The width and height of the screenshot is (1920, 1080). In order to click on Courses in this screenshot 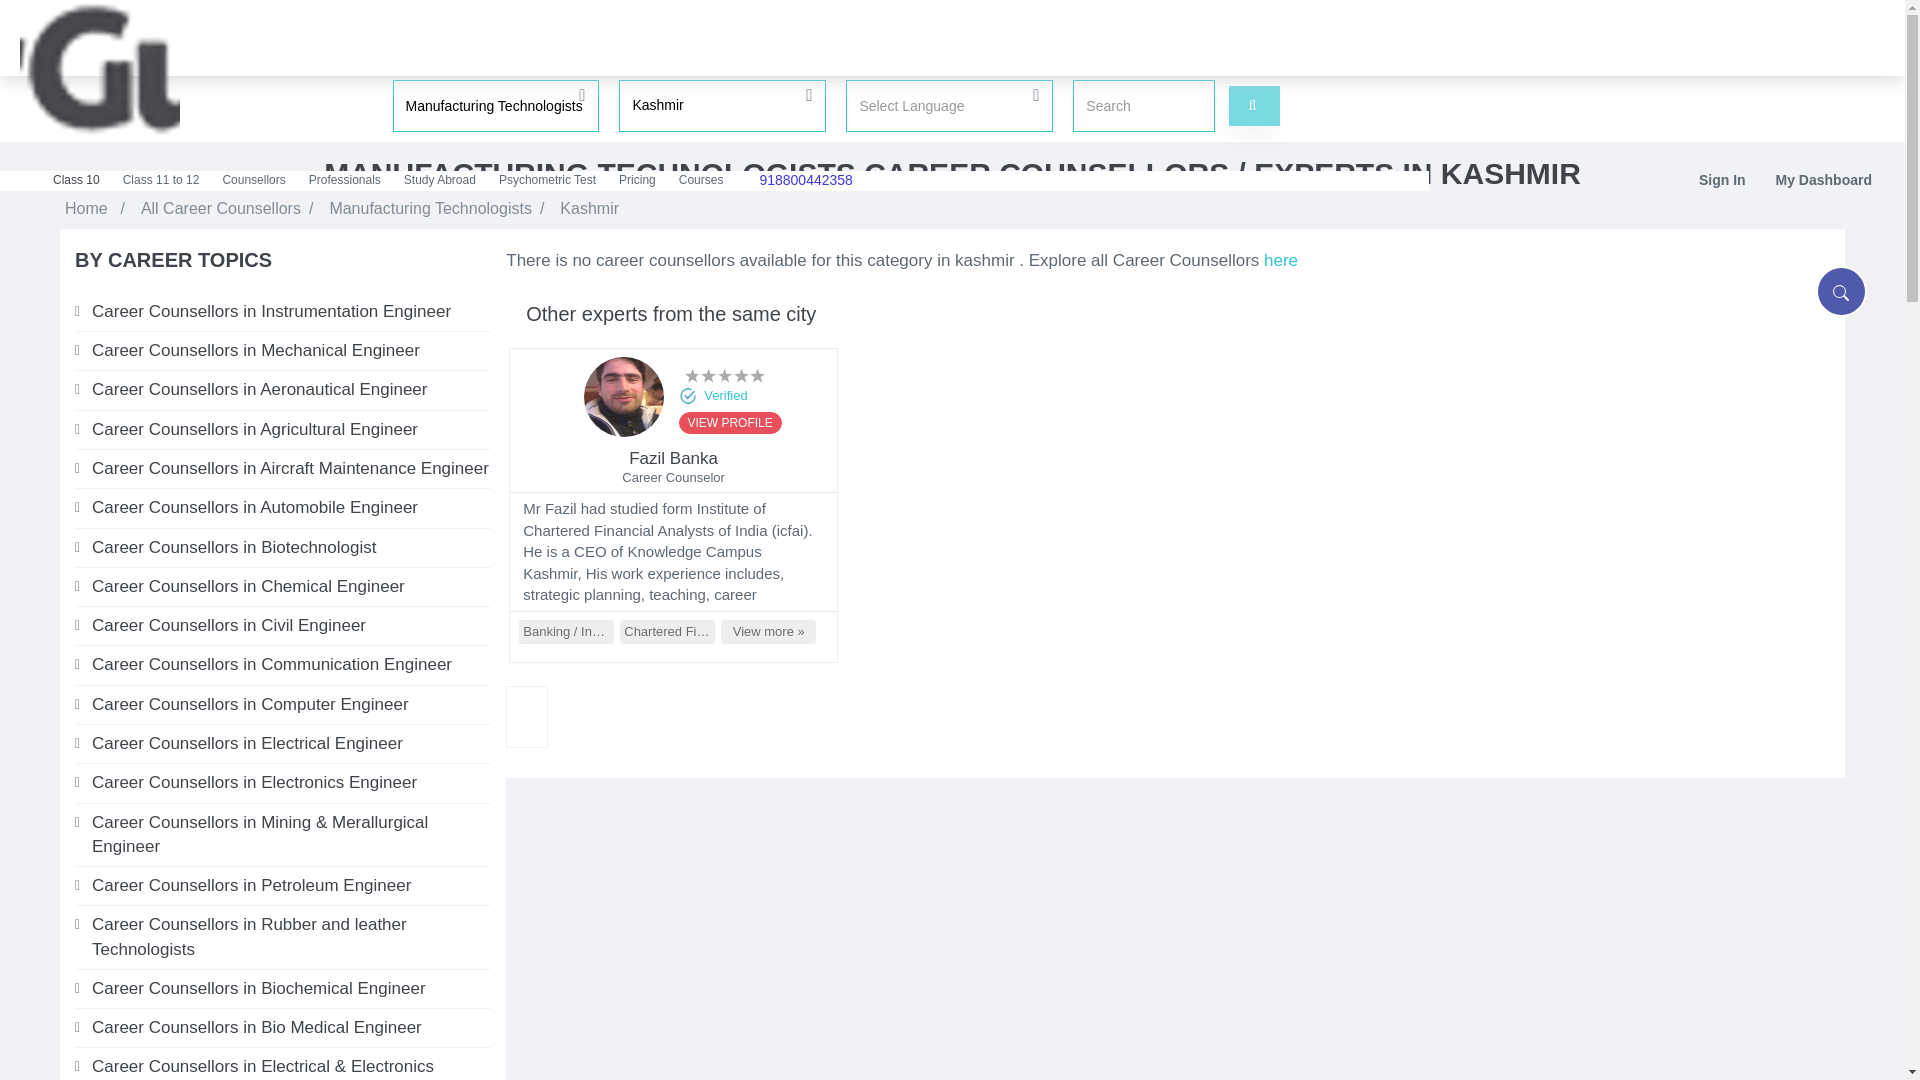, I will do `click(702, 180)`.